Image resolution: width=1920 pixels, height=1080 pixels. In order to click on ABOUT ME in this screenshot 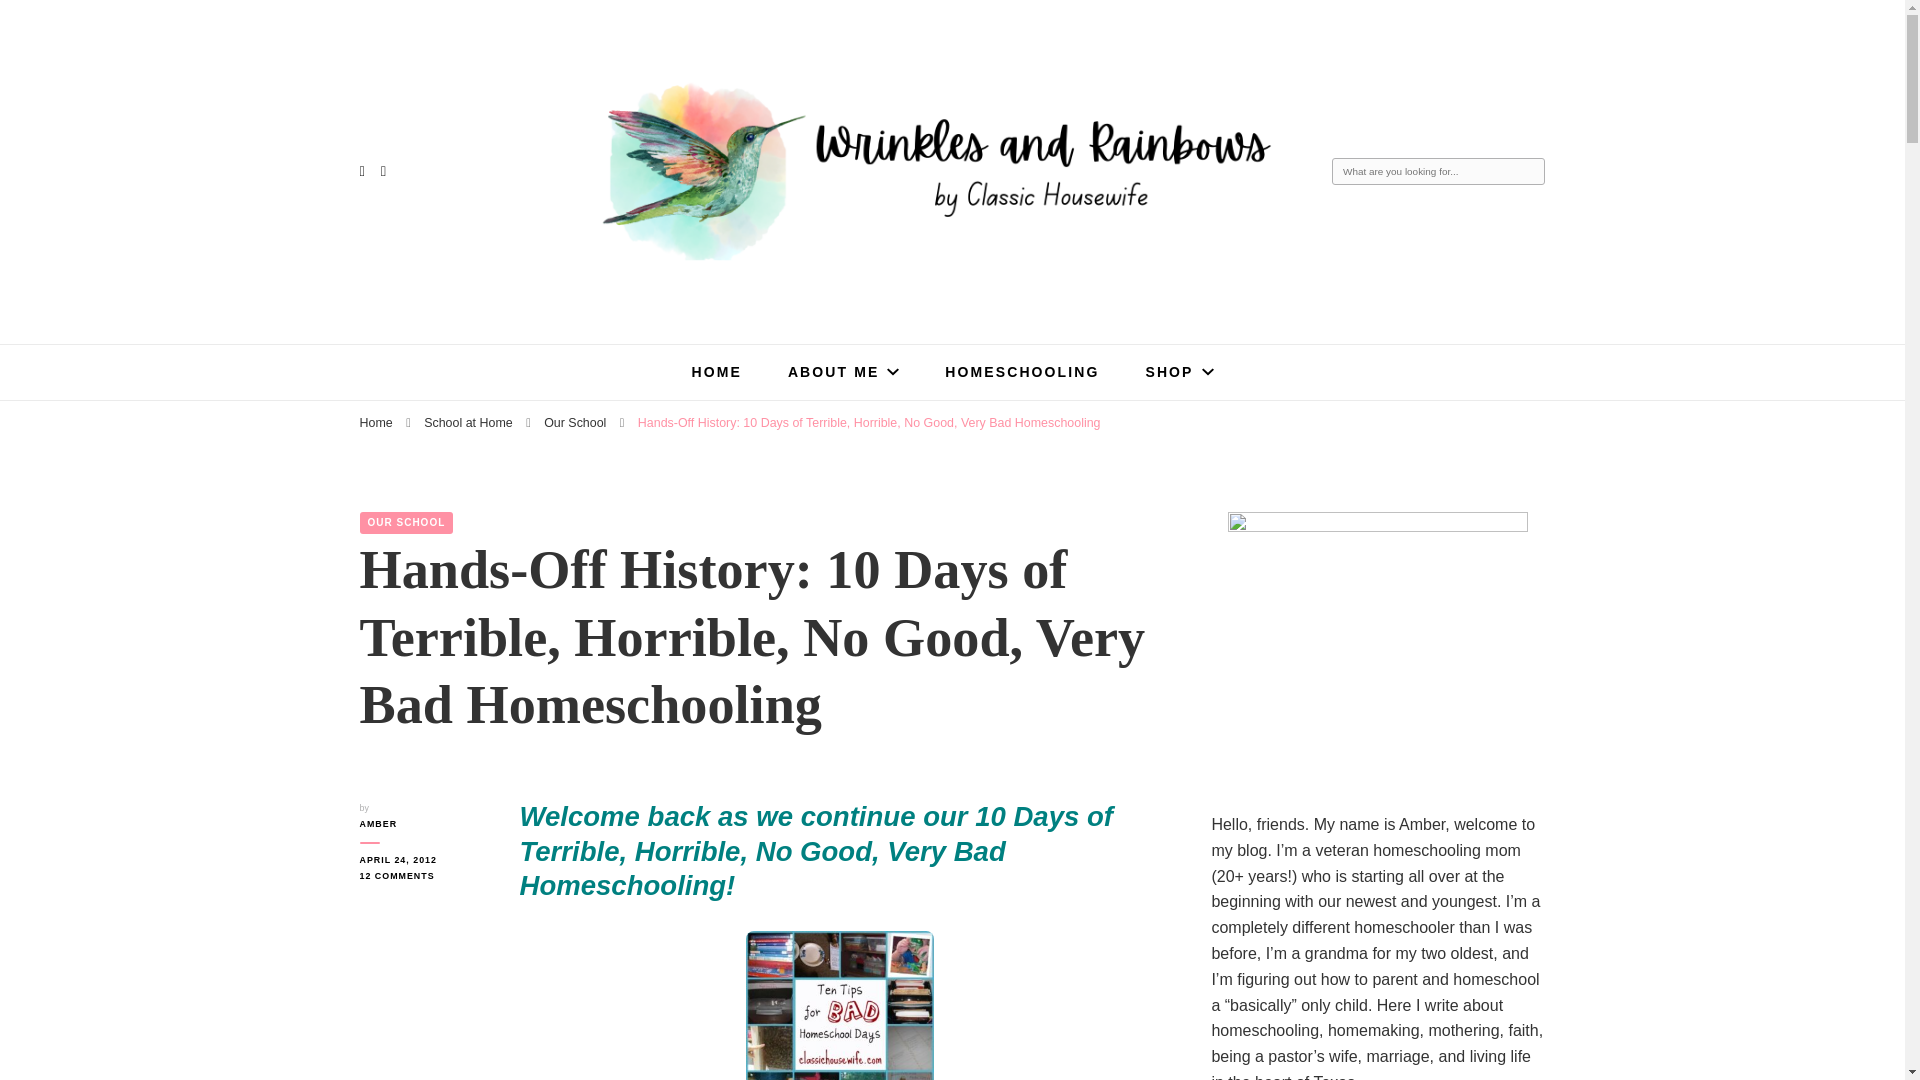, I will do `click(842, 372)`.